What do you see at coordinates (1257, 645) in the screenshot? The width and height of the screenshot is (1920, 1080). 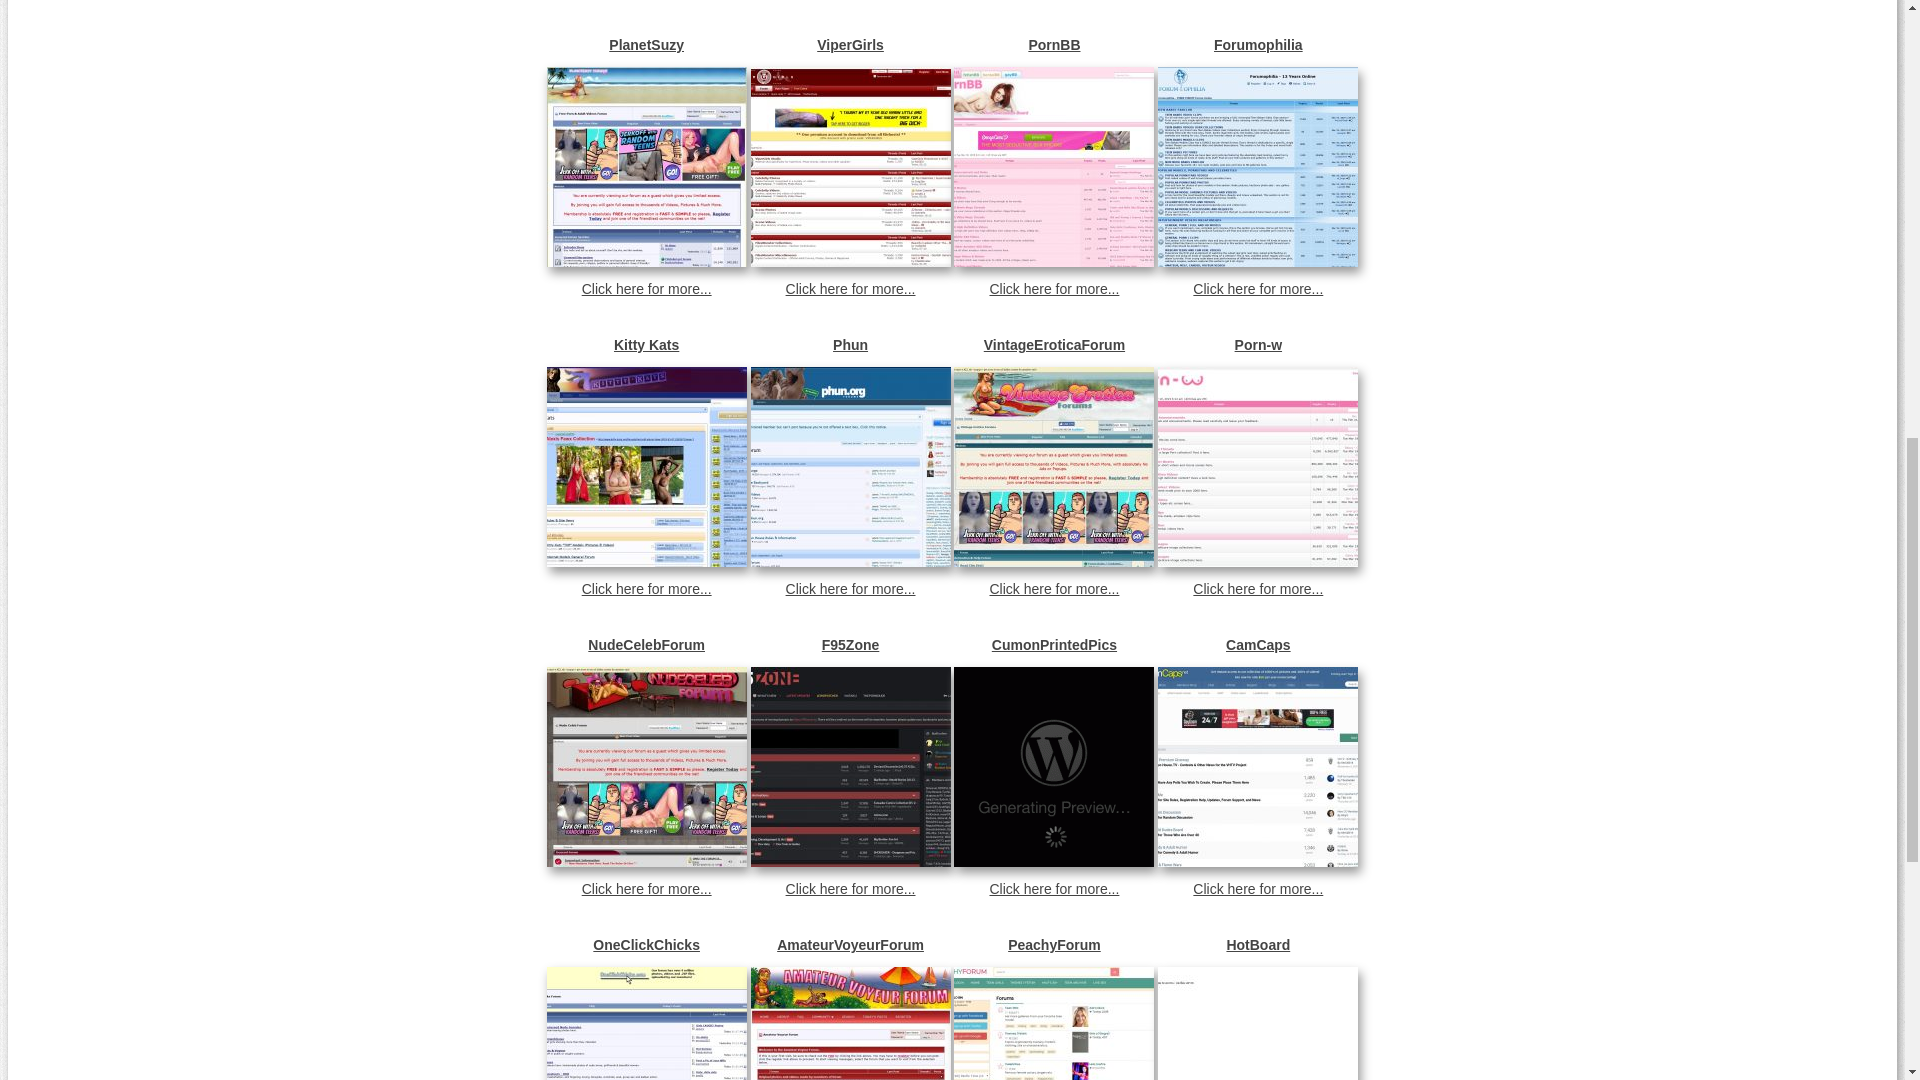 I see `CamCaps` at bounding box center [1257, 645].